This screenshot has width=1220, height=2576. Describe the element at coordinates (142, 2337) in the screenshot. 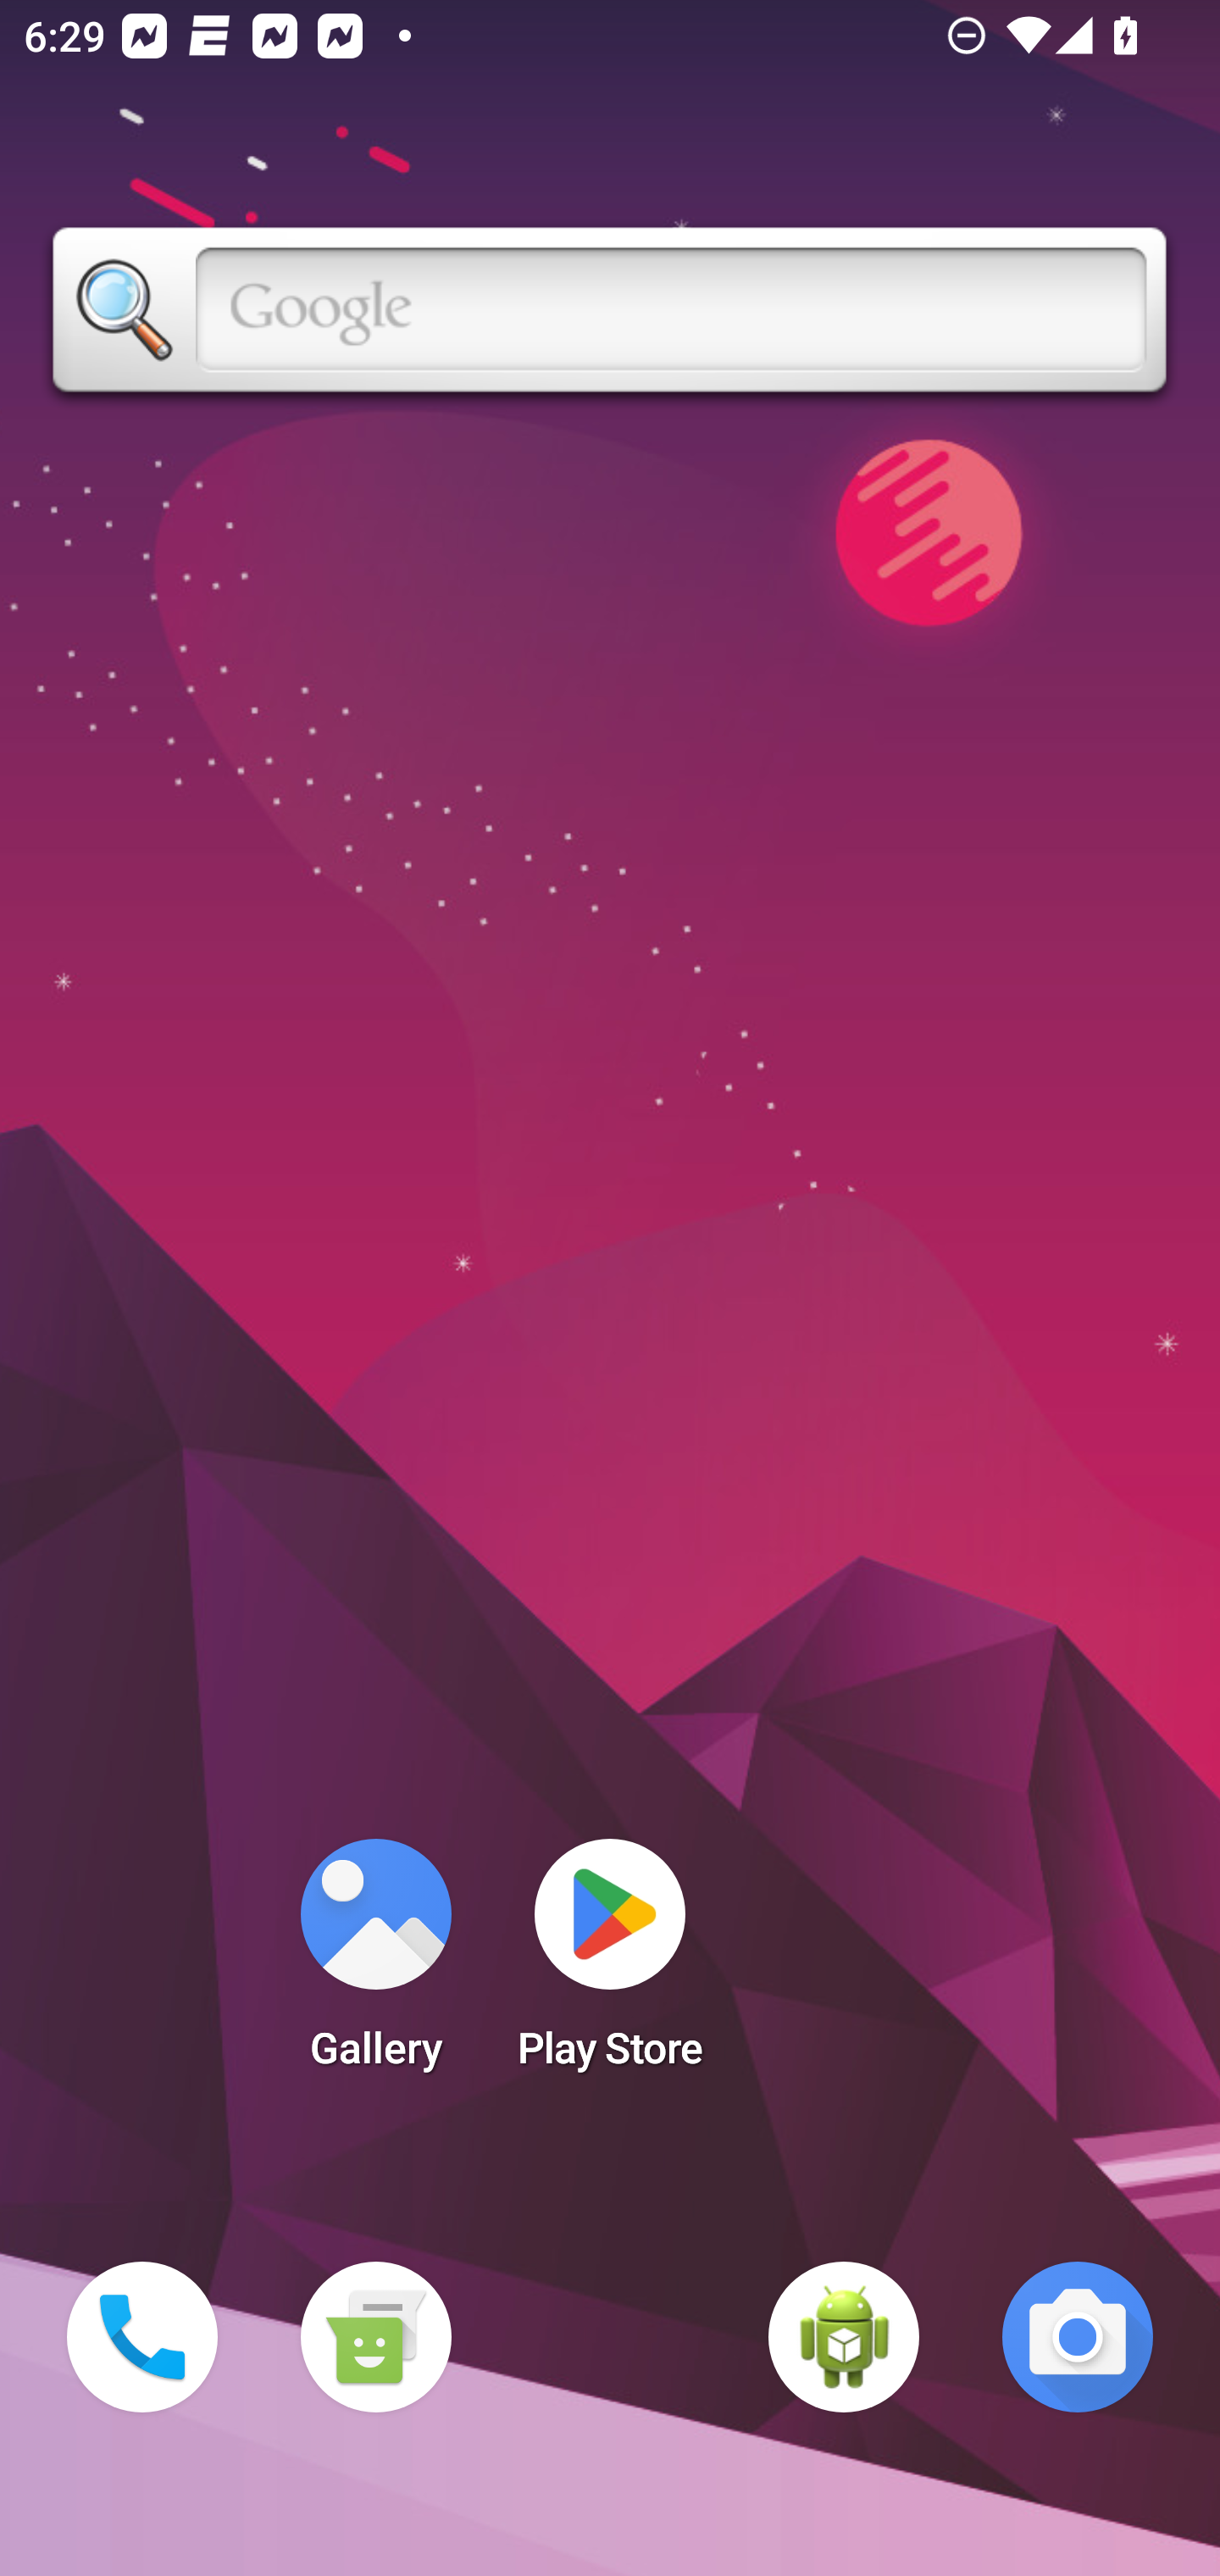

I see `Phone` at that location.